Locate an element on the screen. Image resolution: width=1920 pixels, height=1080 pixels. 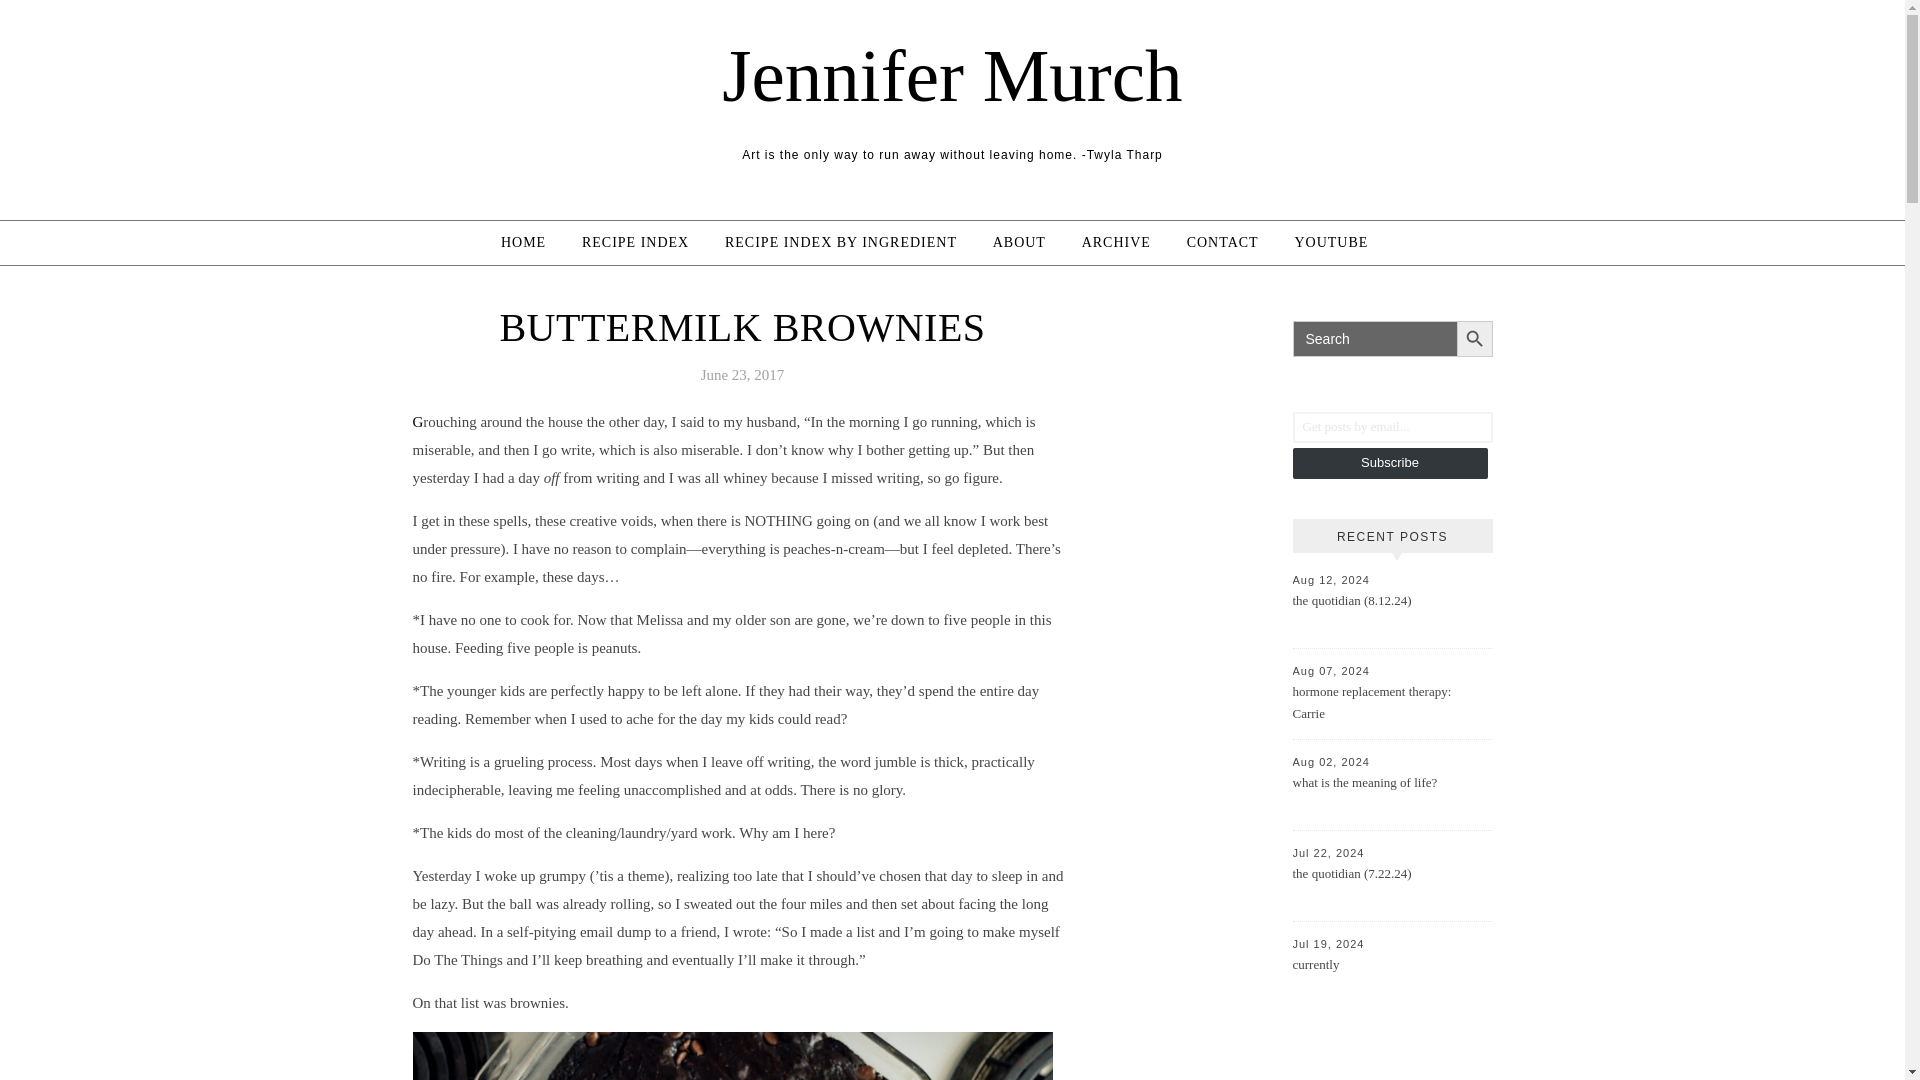
ARCHIVE is located at coordinates (1116, 242).